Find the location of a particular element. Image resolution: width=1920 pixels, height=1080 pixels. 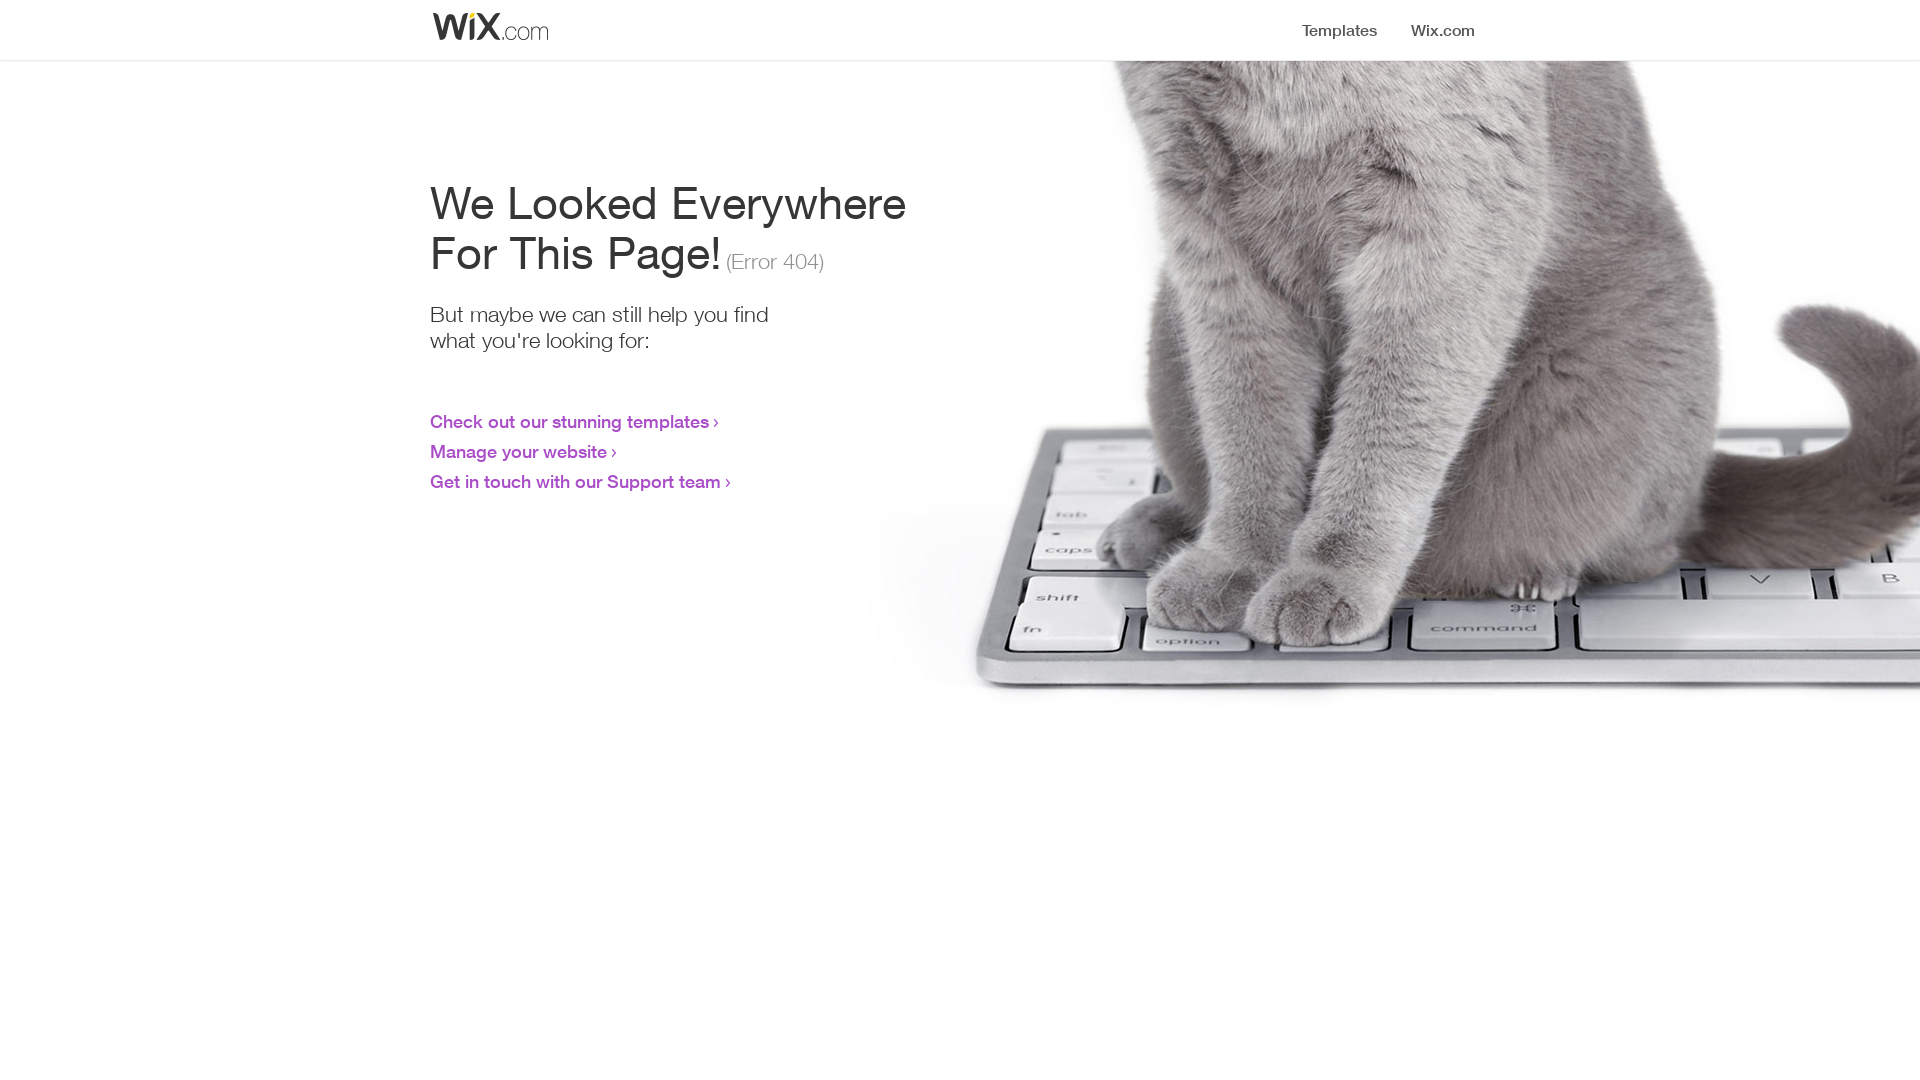

Manage your website is located at coordinates (518, 451).